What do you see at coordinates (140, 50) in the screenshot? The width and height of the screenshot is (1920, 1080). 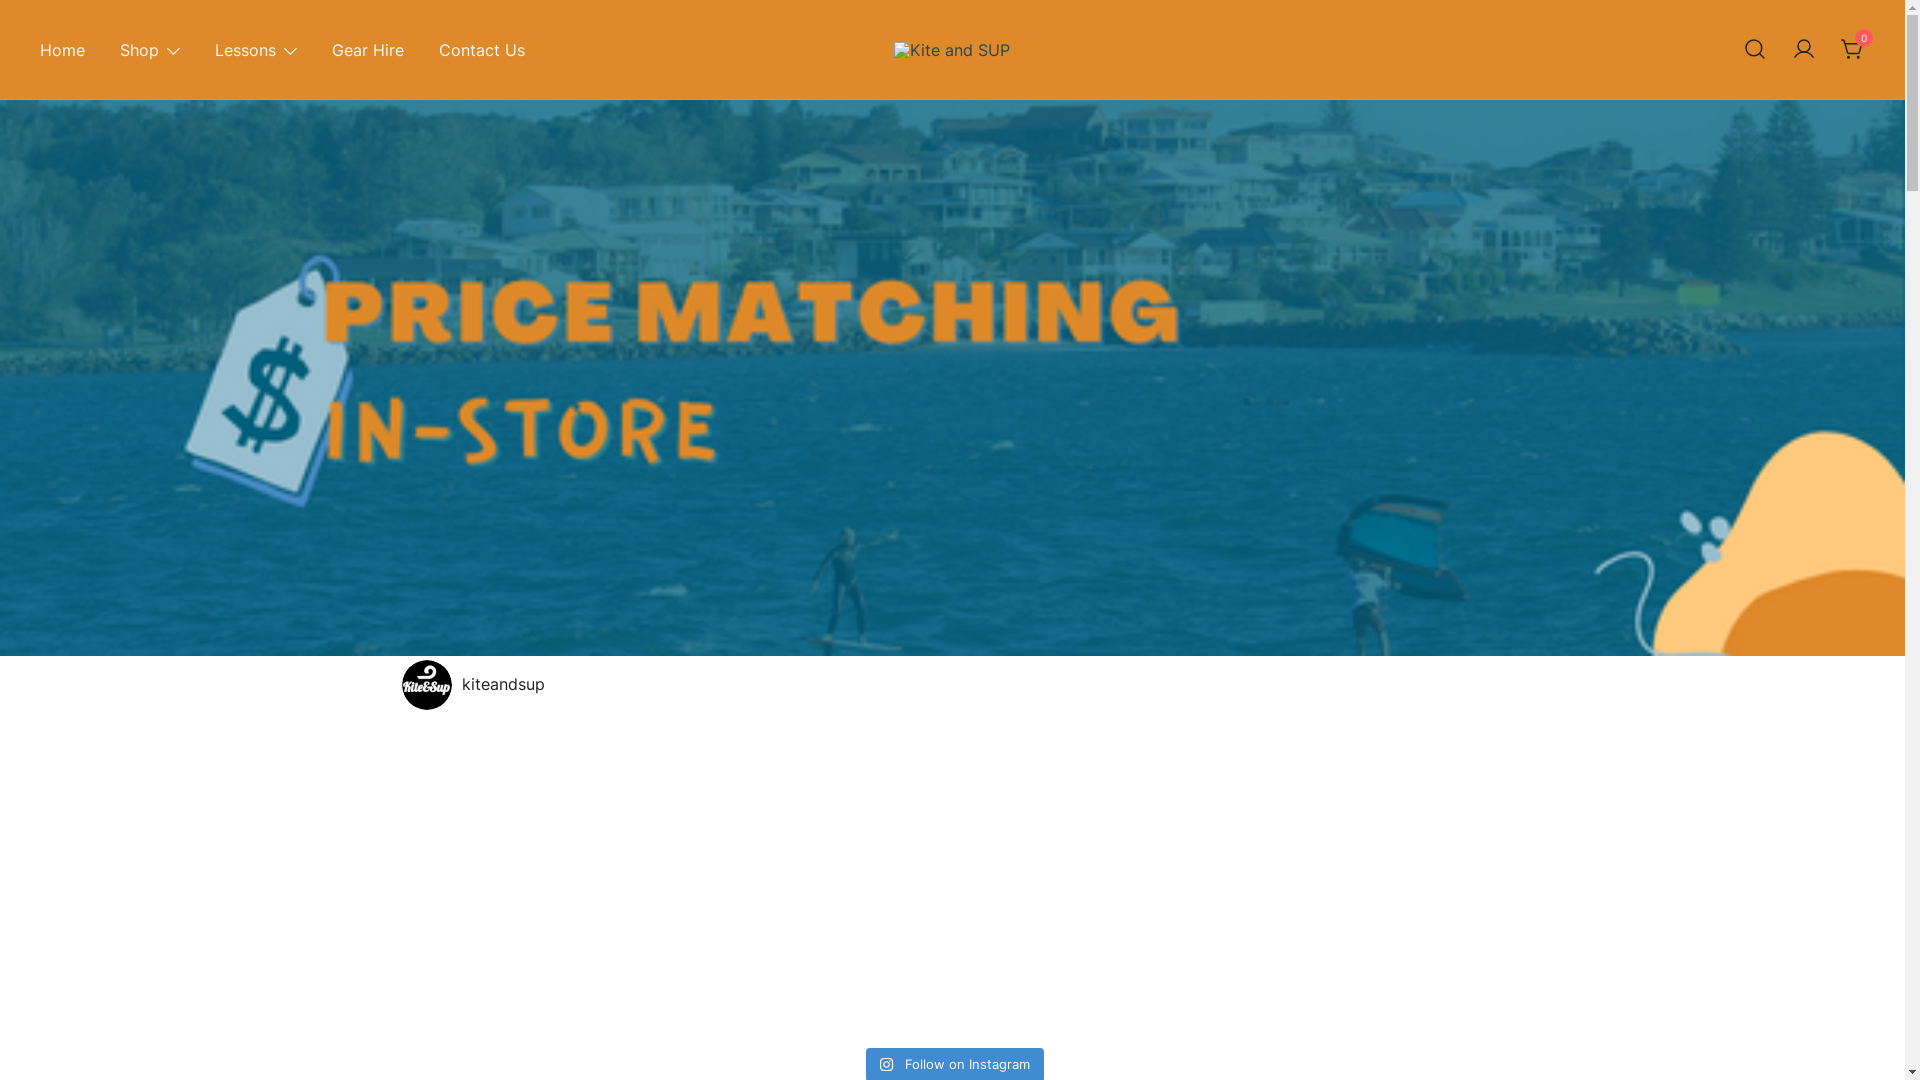 I see `Shop` at bounding box center [140, 50].